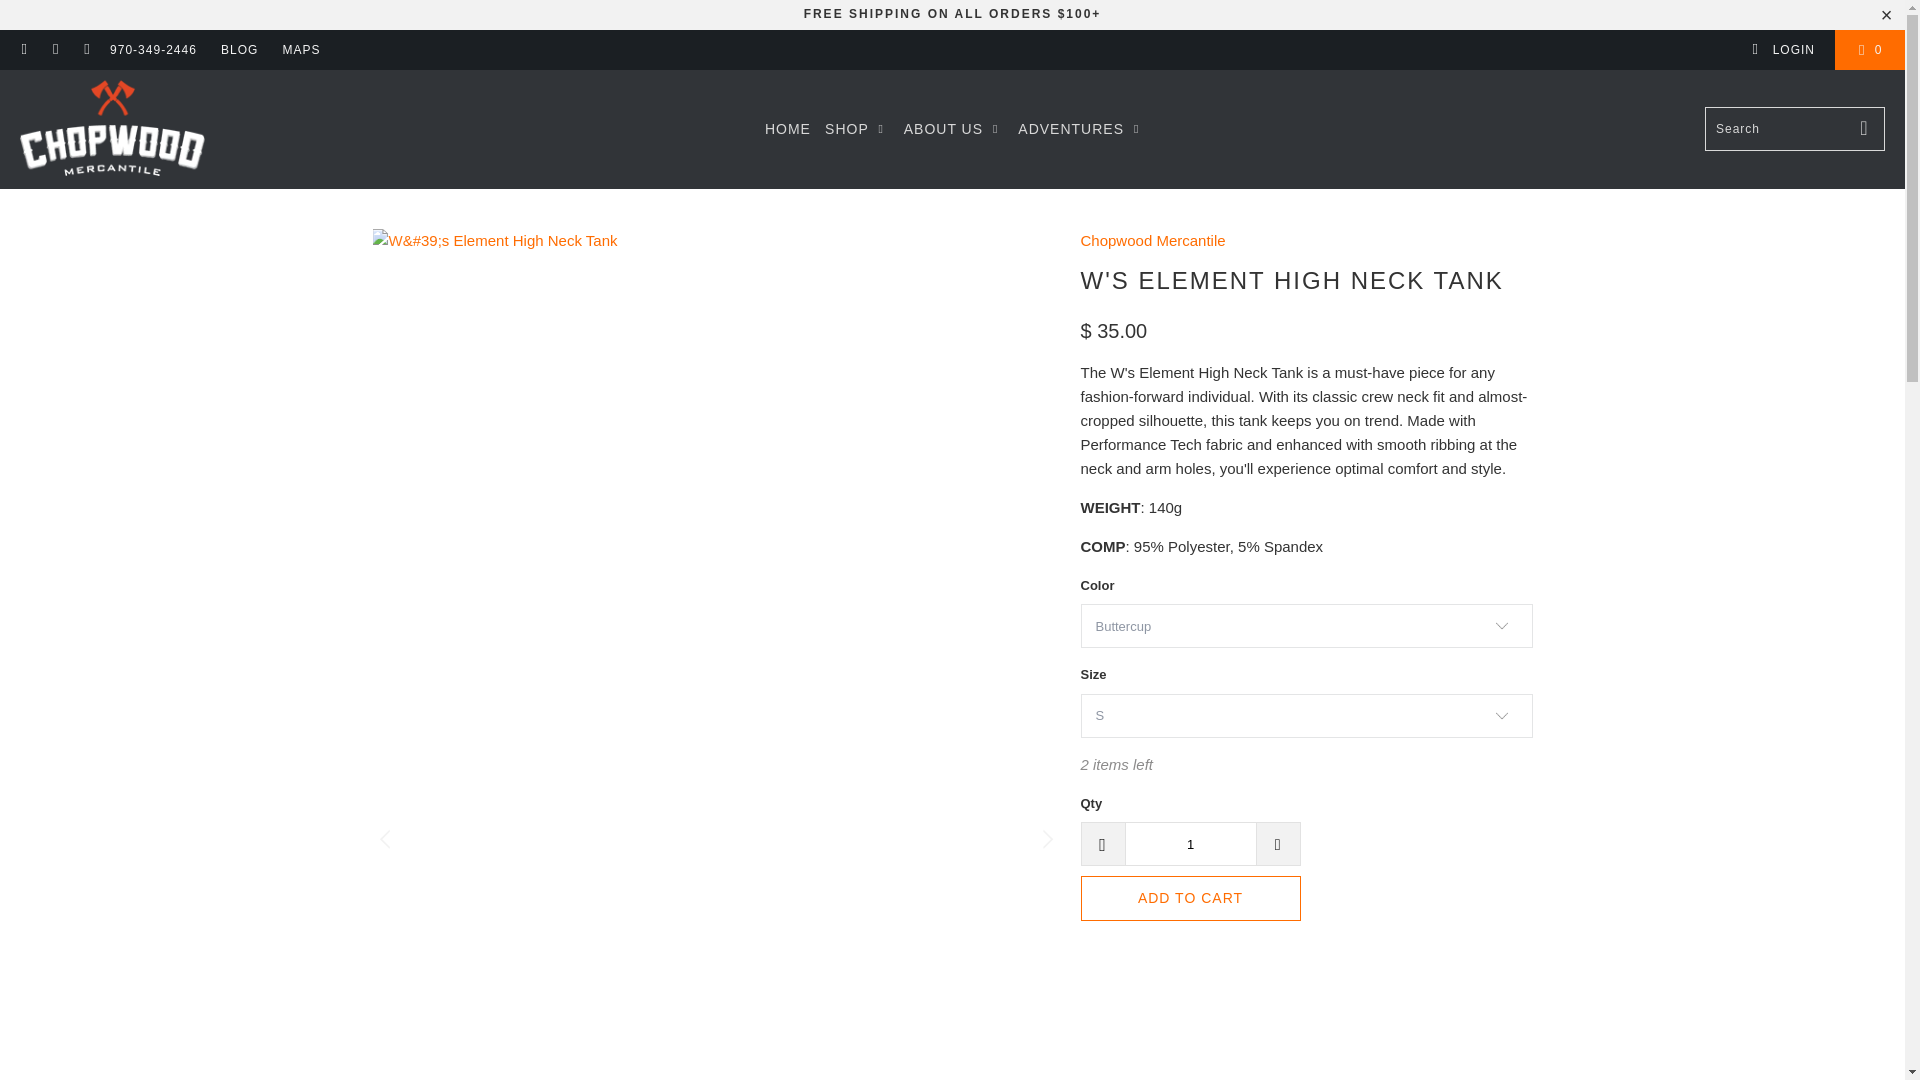  Describe the element at coordinates (24, 50) in the screenshot. I see `Chopwood Mercantile on Facebook` at that location.